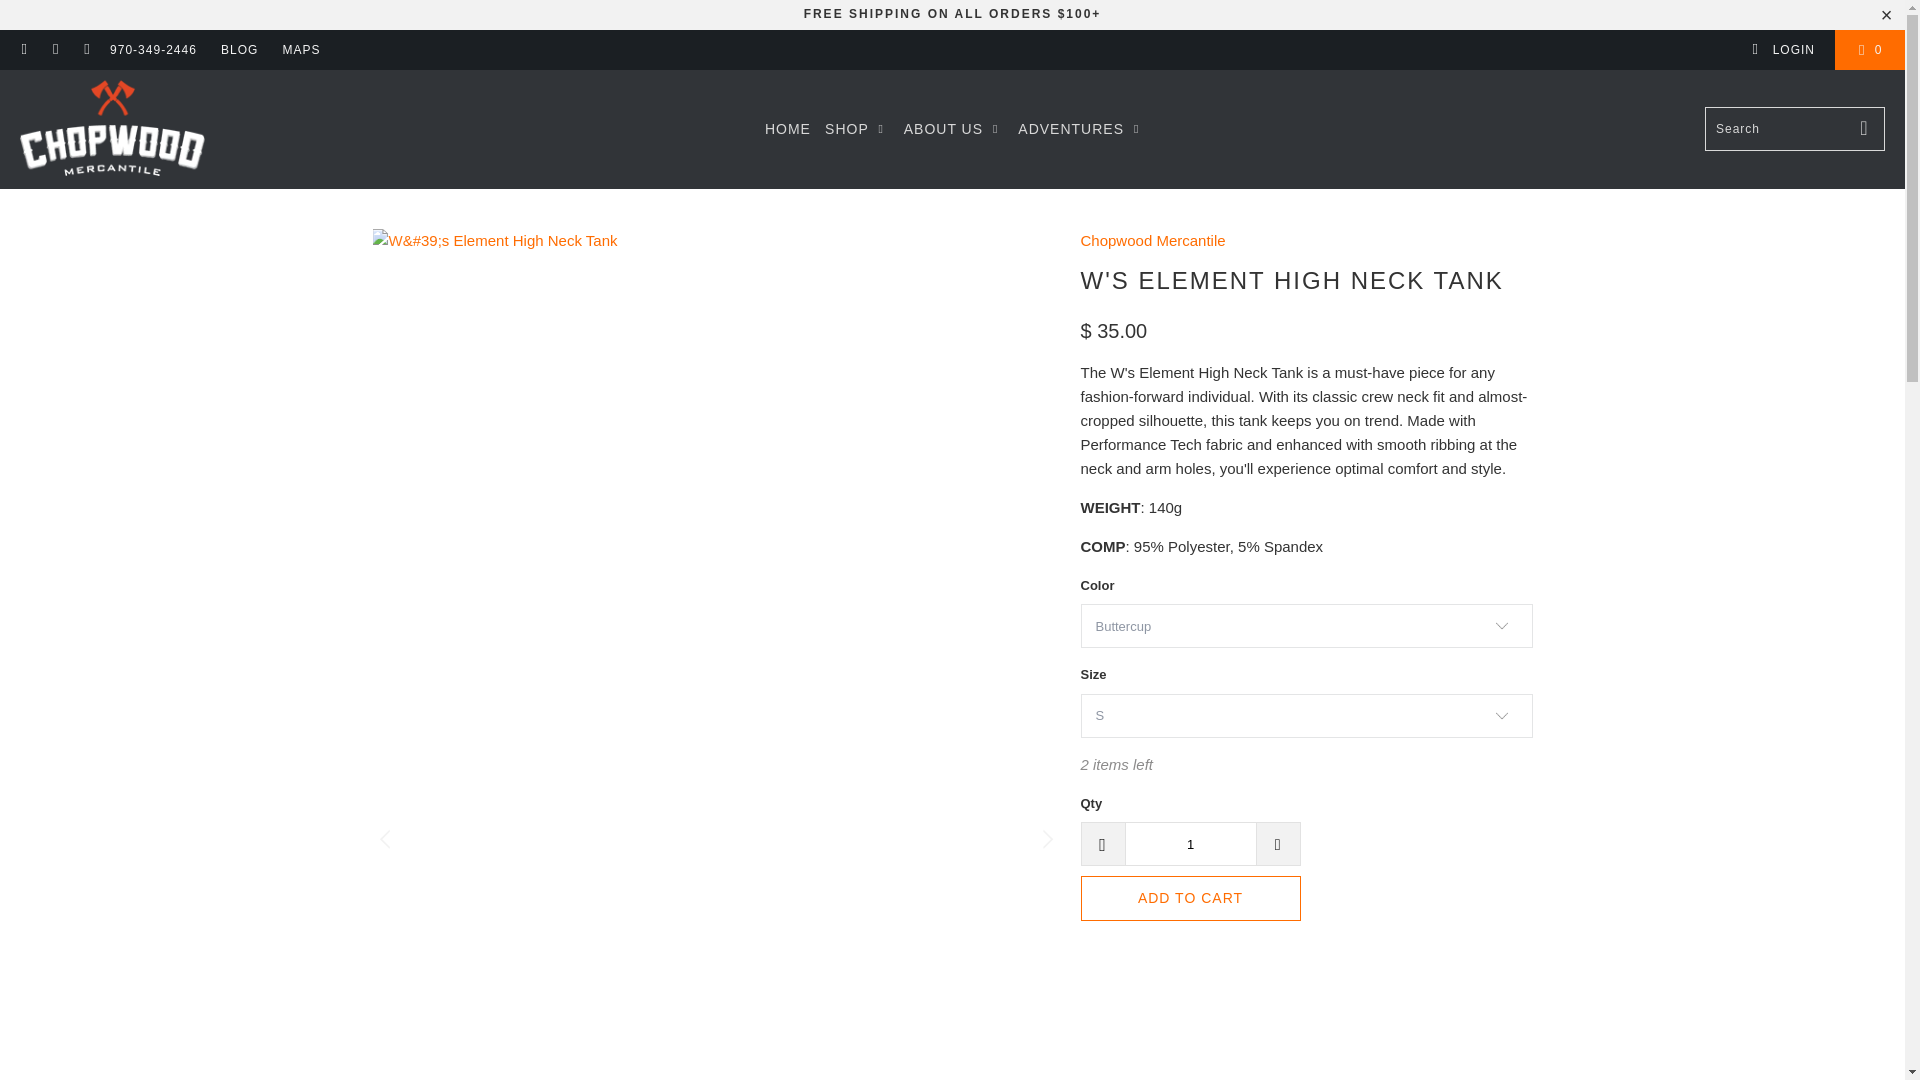  Describe the element at coordinates (24, 50) in the screenshot. I see `Chopwood Mercantile on Facebook` at that location.